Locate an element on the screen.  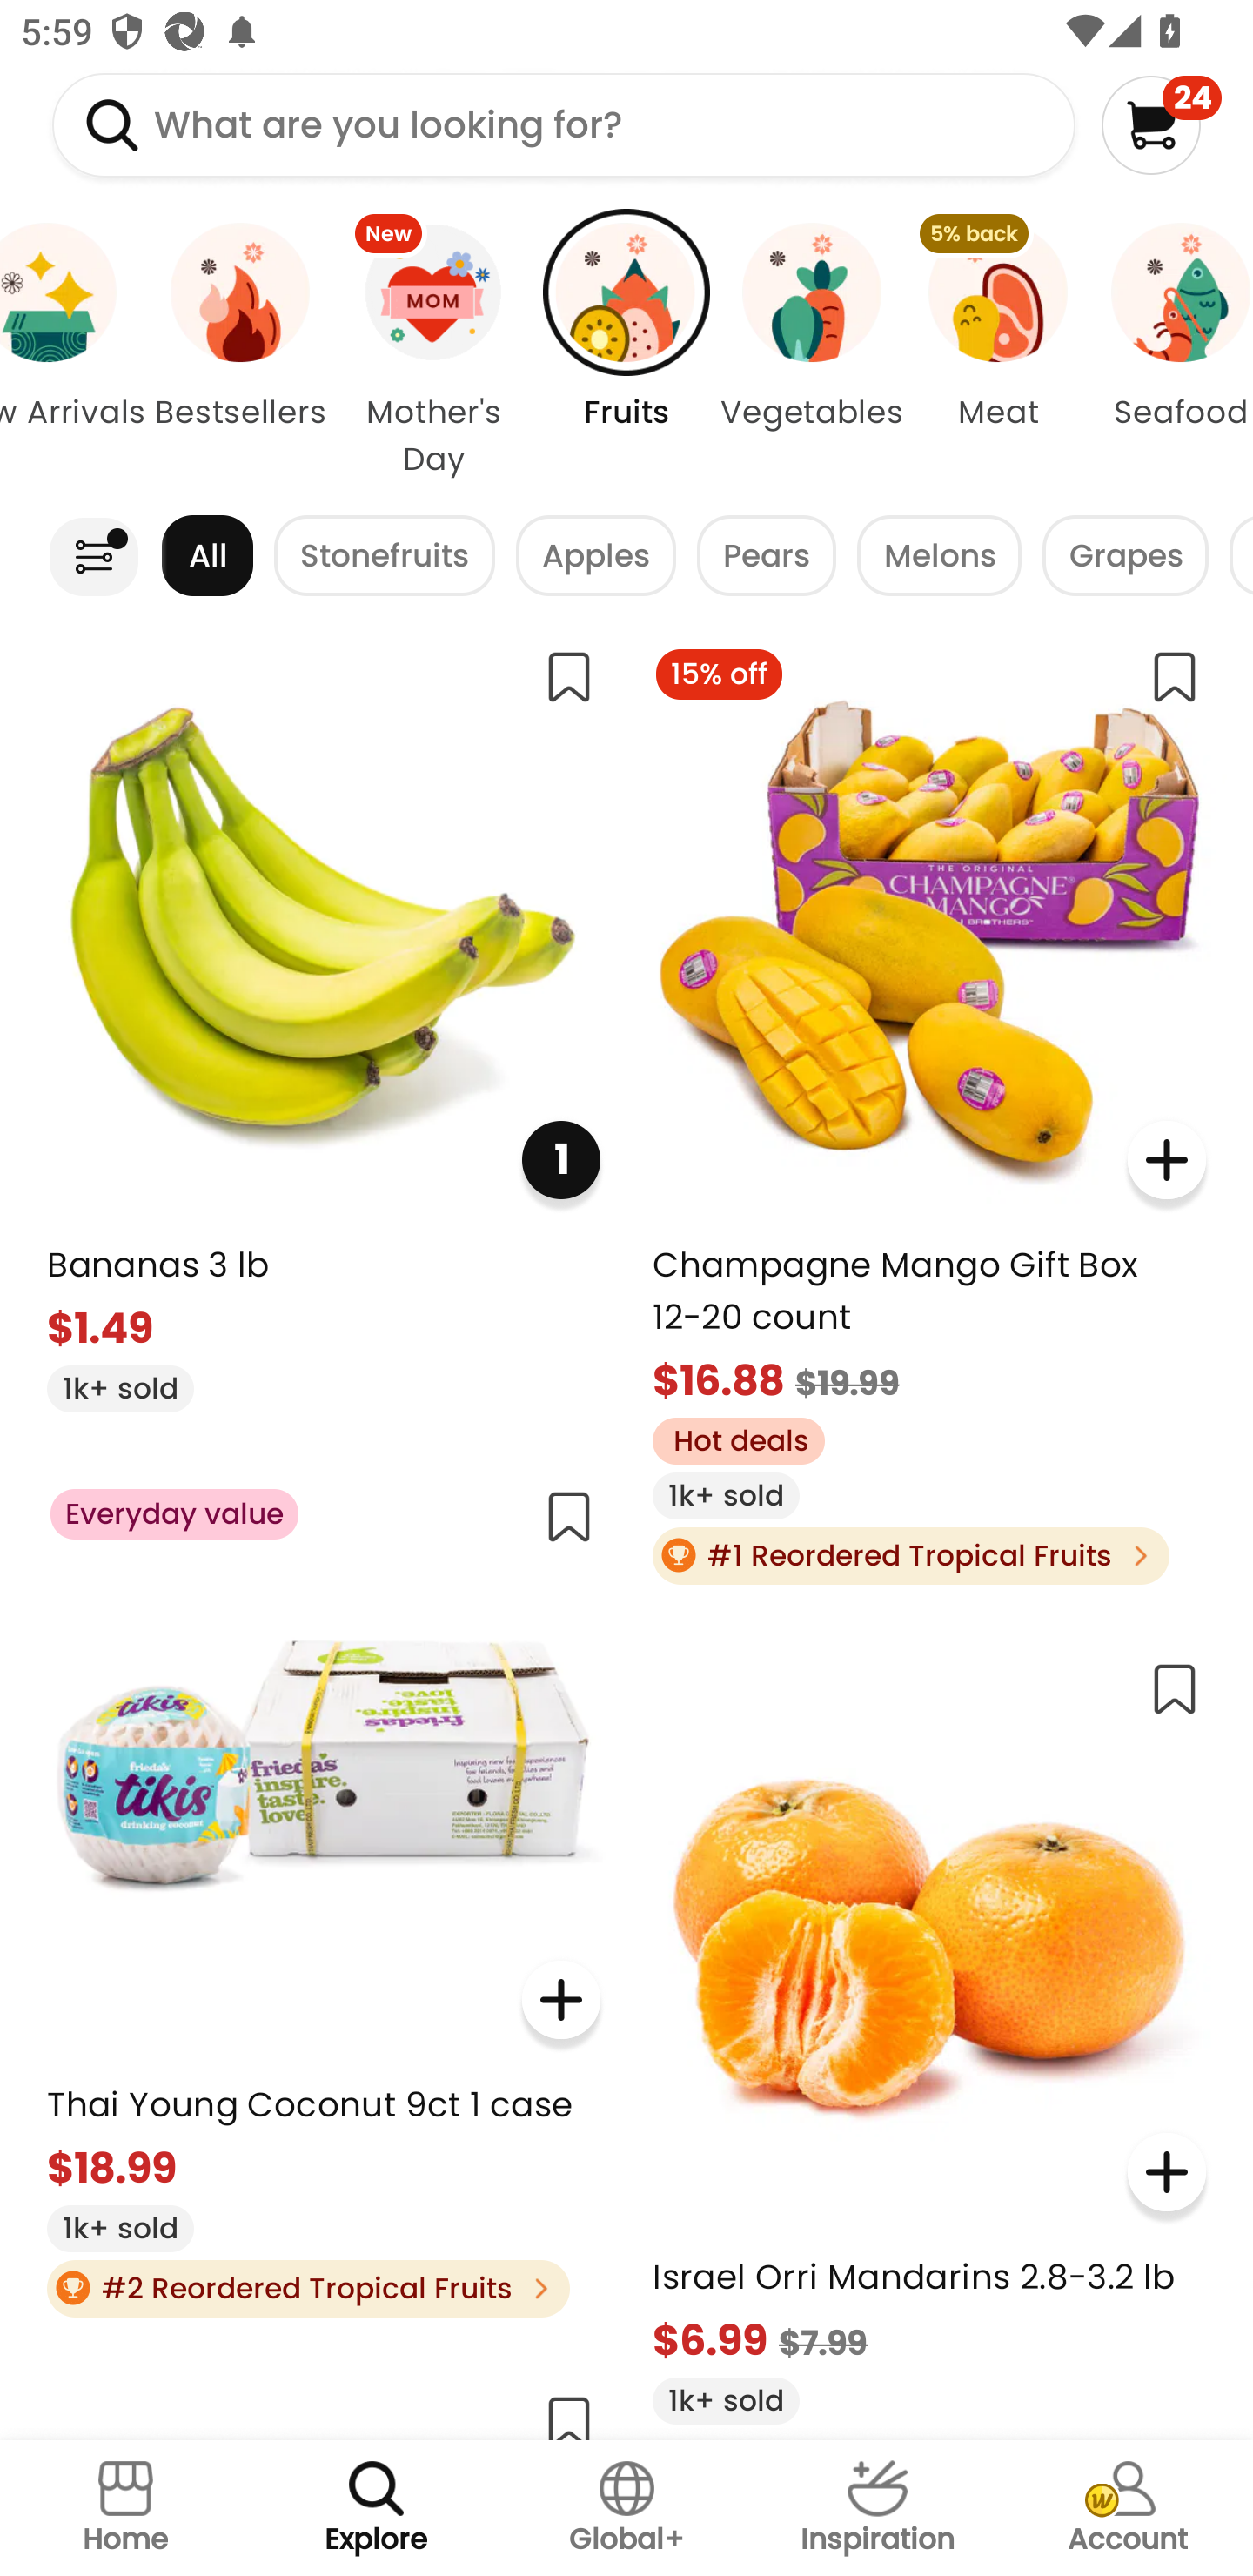
1 Bananas 3 lb $1.49 1k+ sold is located at coordinates (324, 1018).